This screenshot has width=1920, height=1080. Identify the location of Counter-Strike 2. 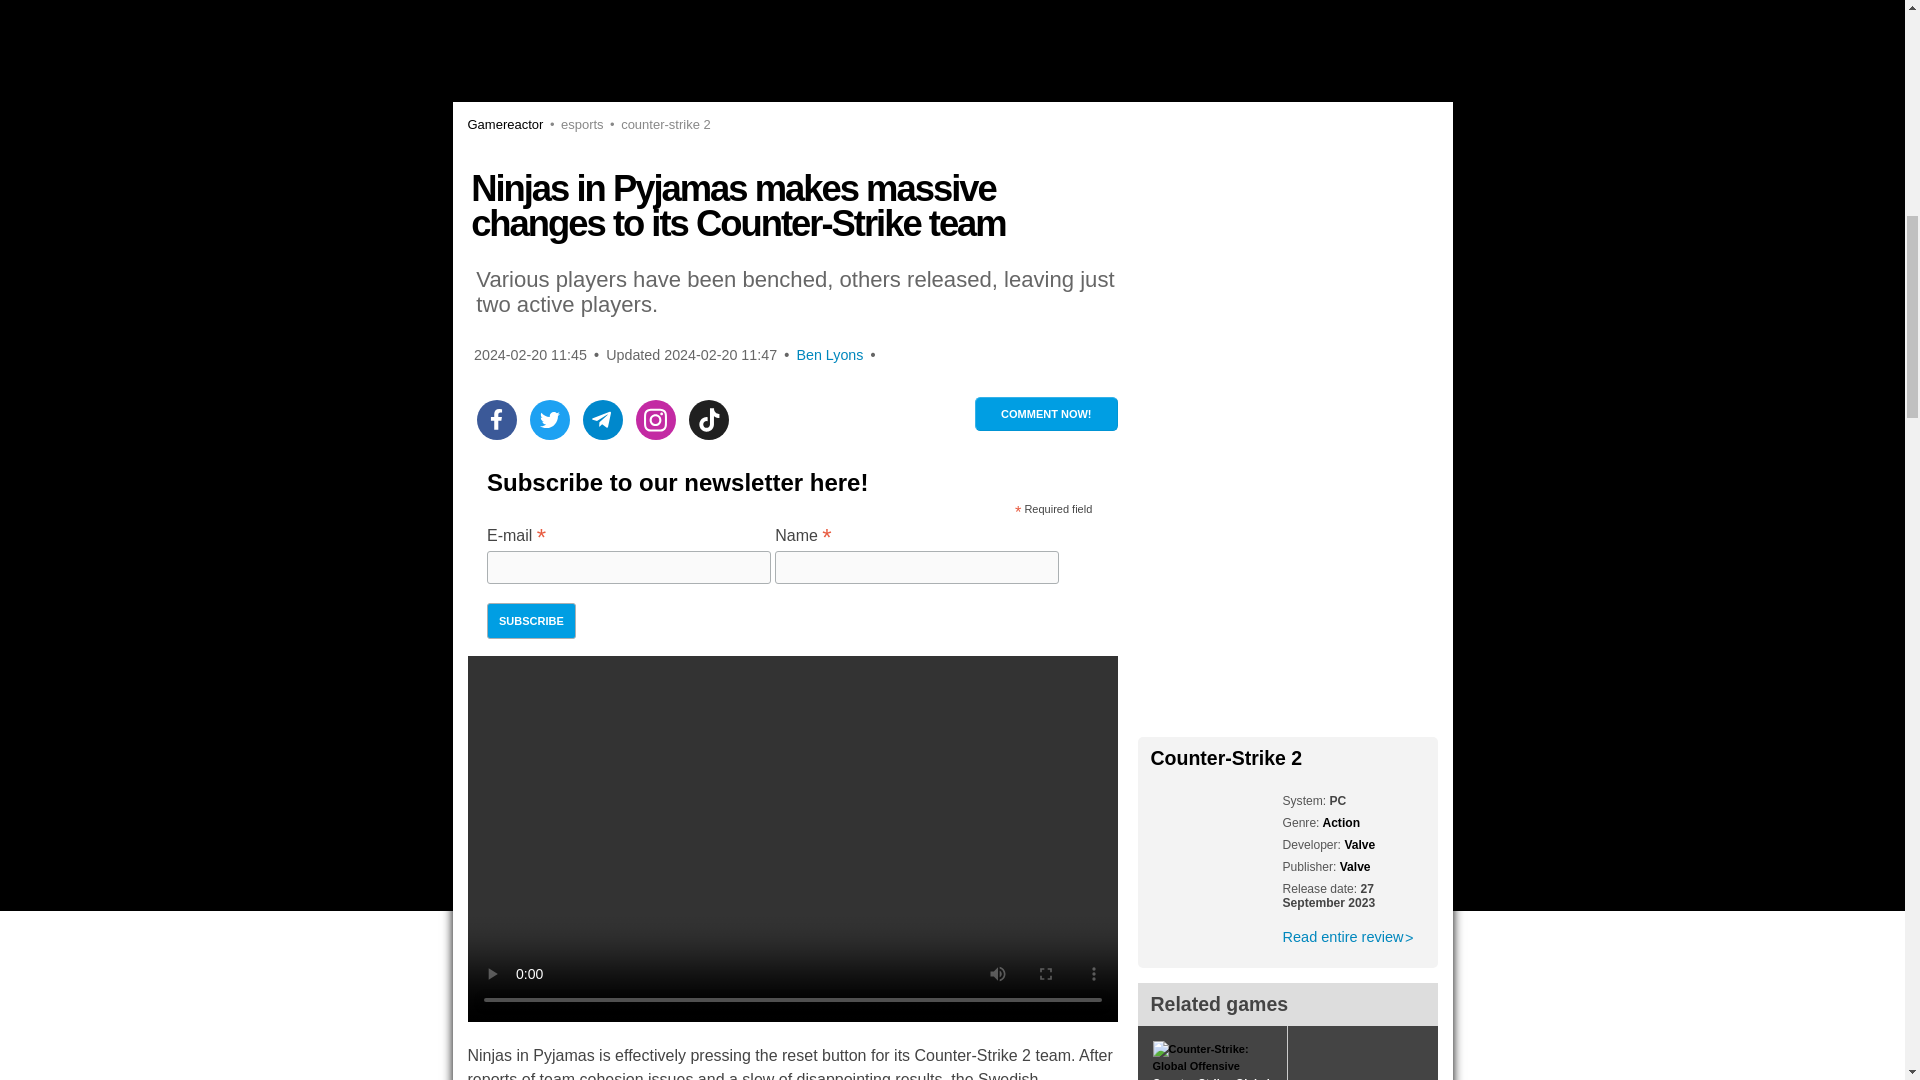
(657, 124).